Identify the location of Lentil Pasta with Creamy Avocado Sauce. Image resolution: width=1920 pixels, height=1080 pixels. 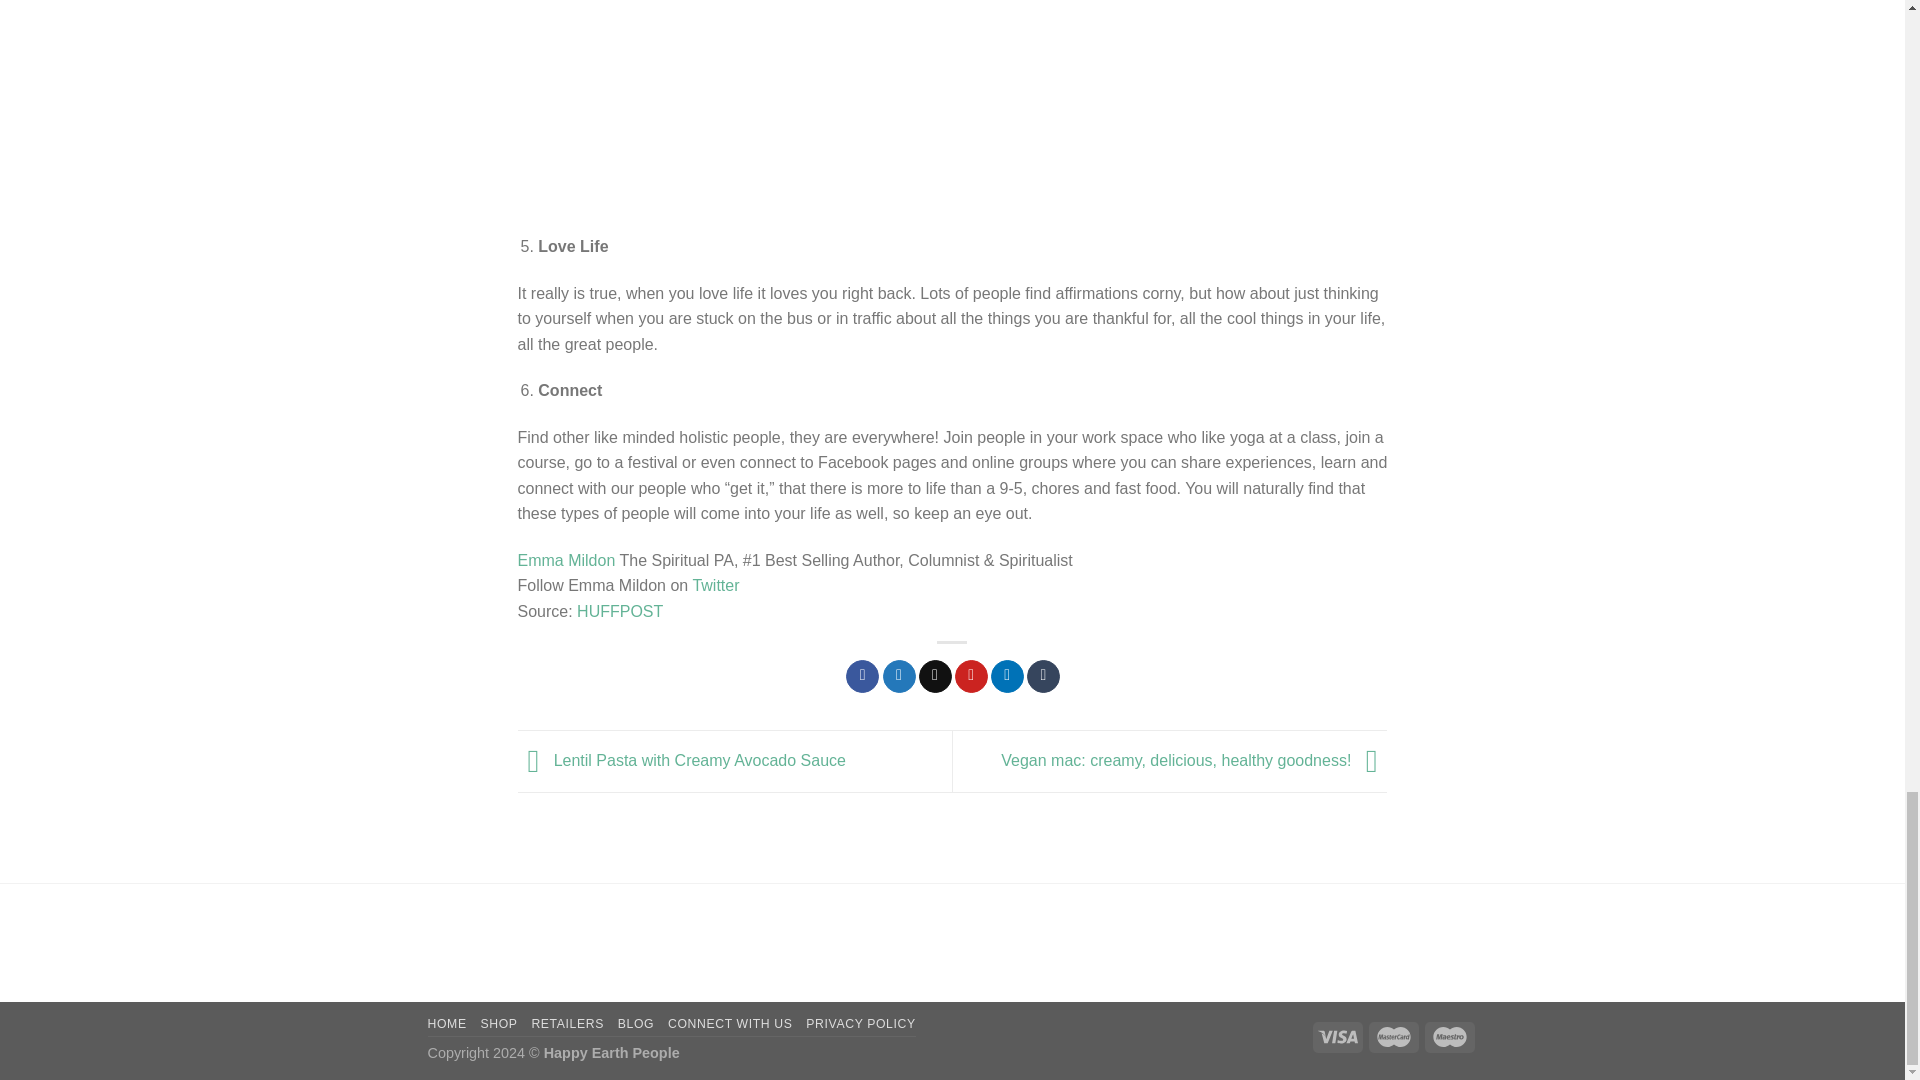
(682, 760).